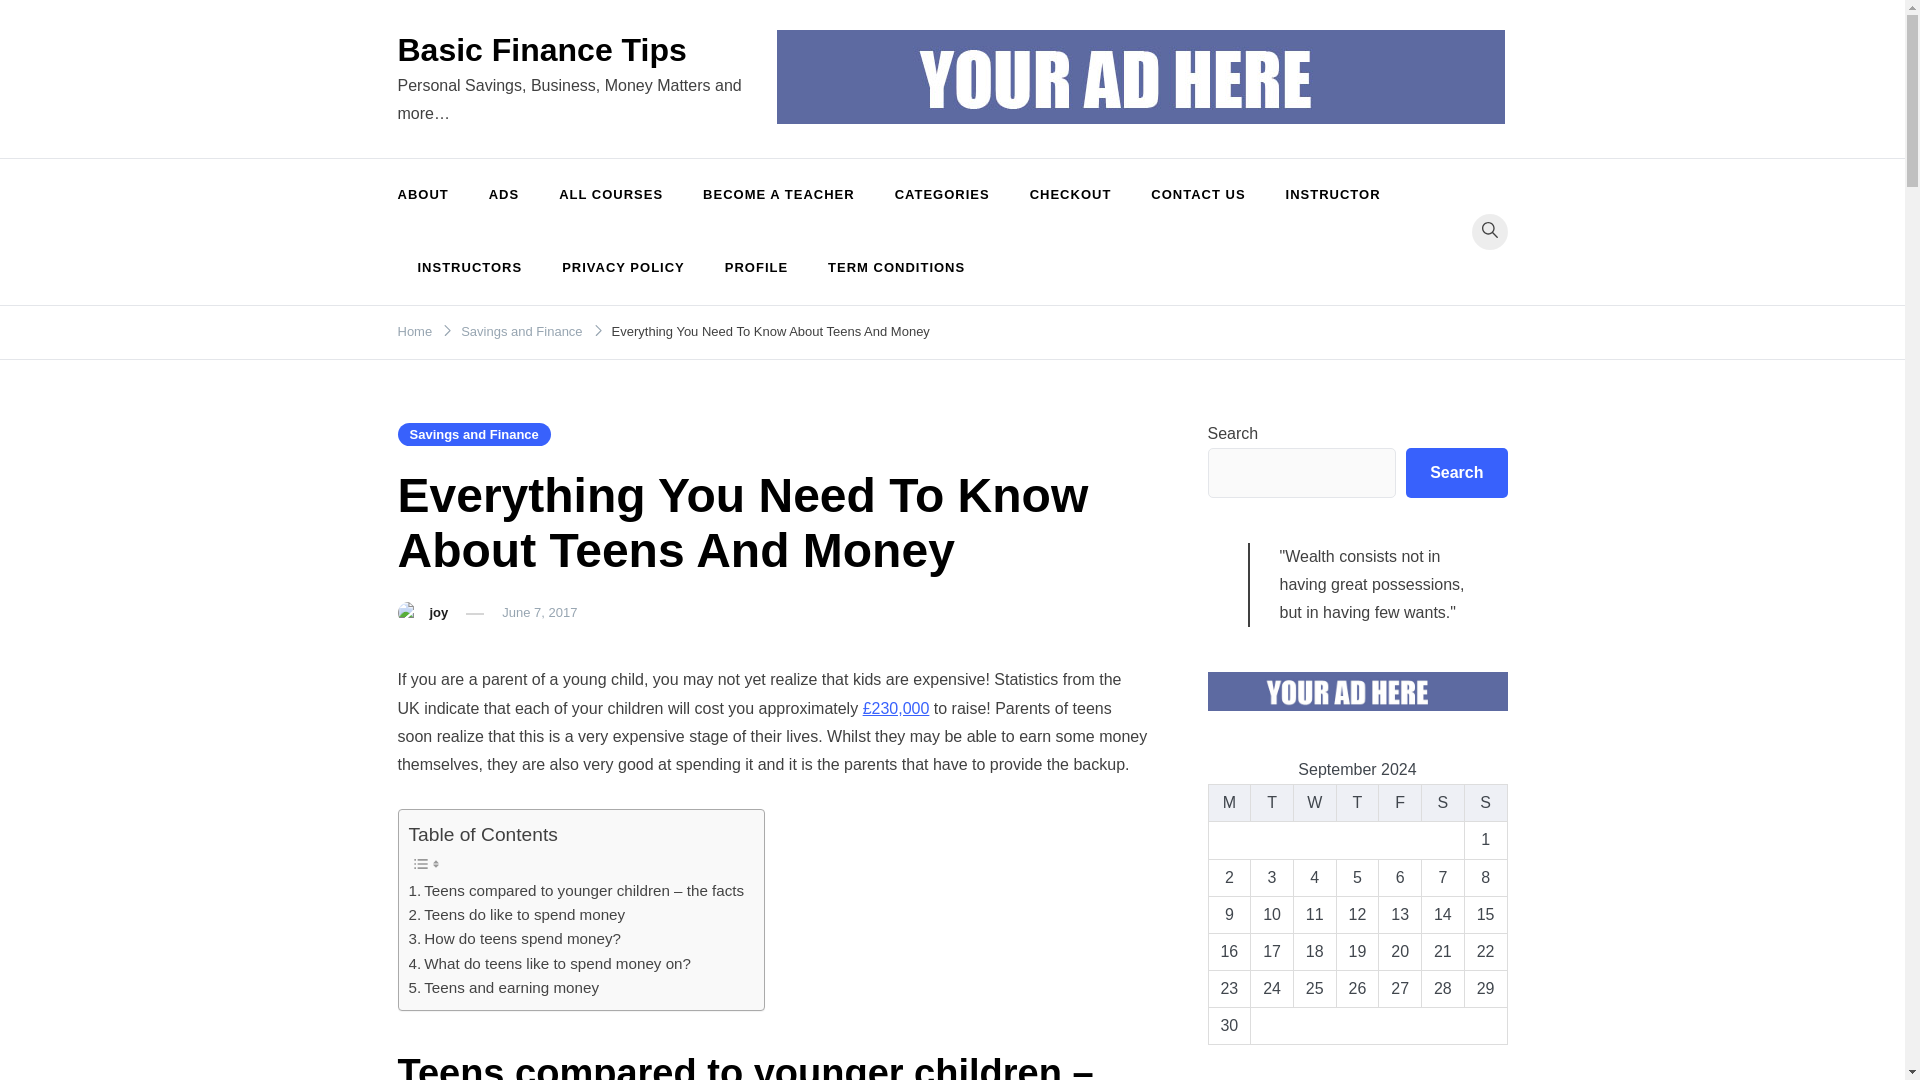 This screenshot has height=1080, width=1920. I want to click on Home, so click(415, 332).